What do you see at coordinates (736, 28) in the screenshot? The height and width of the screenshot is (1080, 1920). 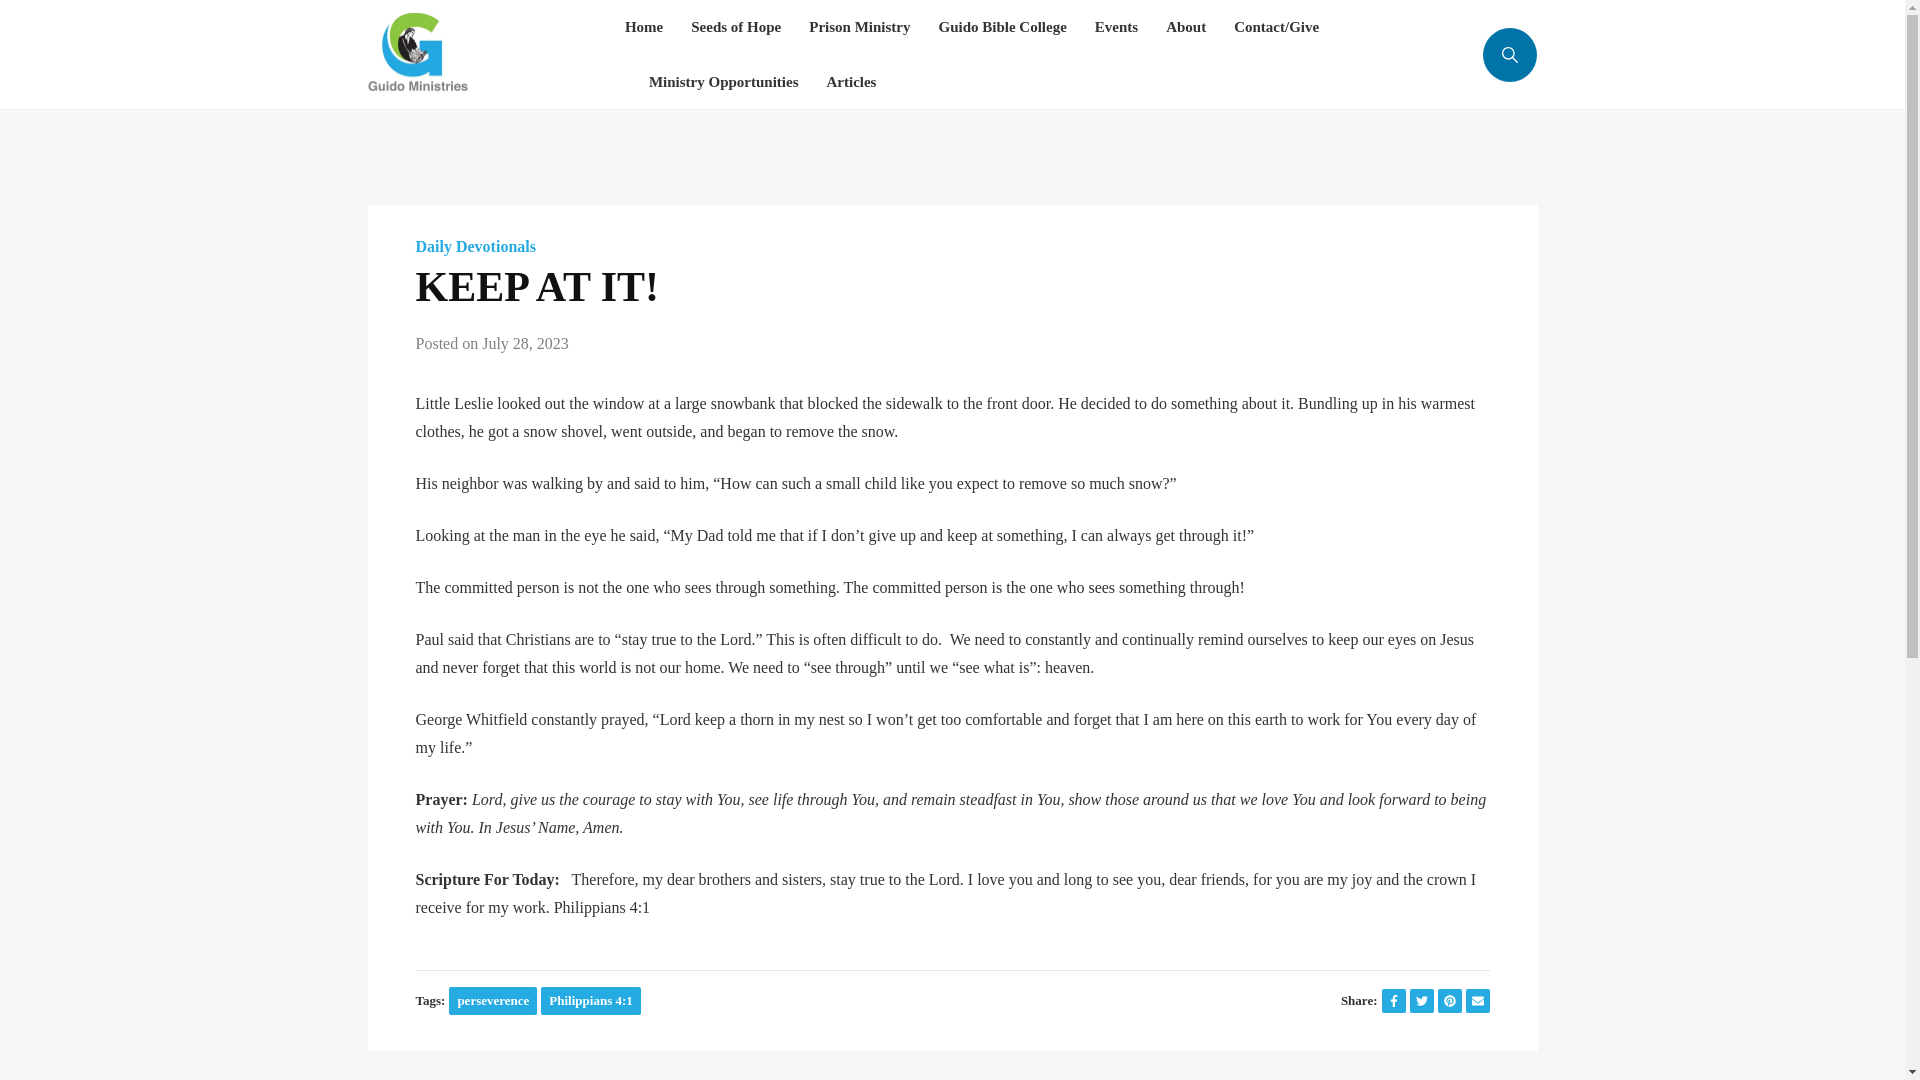 I see `Seeds of Hope` at bounding box center [736, 28].